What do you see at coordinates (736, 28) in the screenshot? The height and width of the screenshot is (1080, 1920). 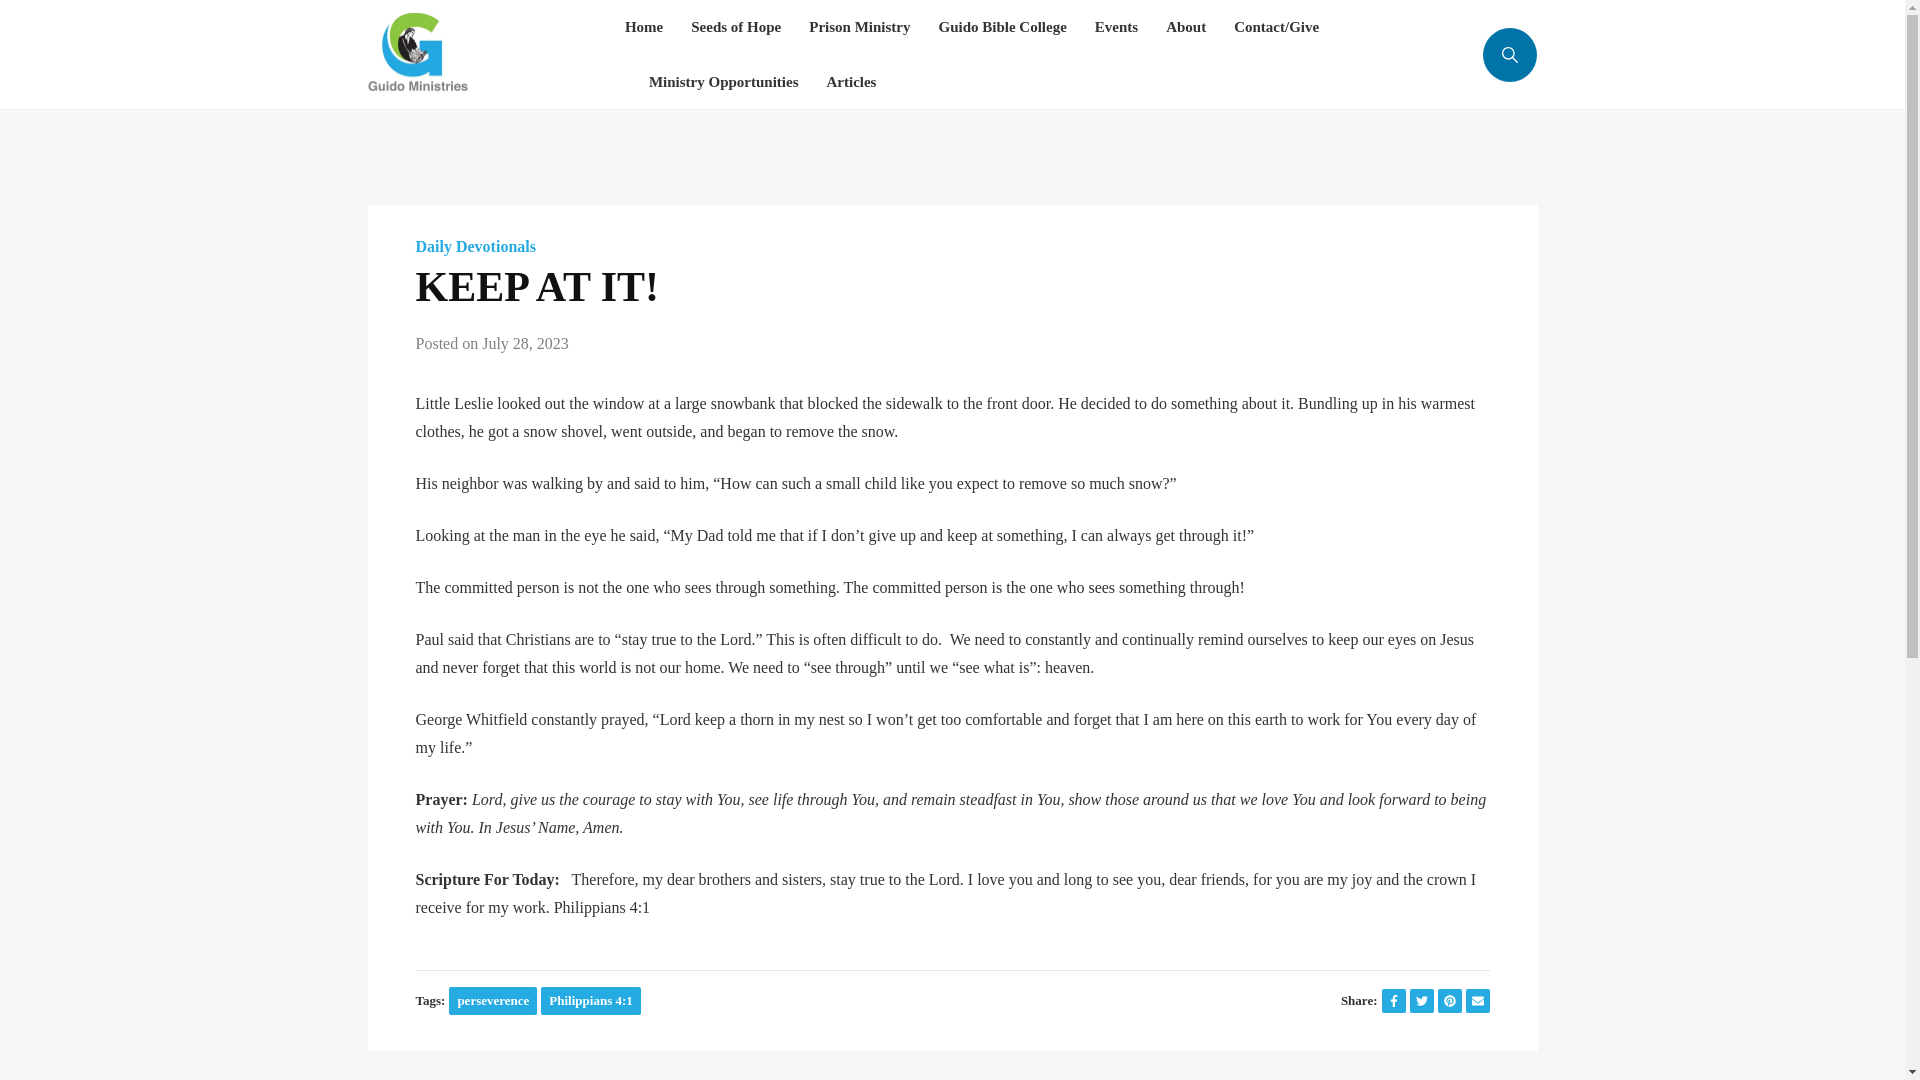 I see `Seeds of Hope` at bounding box center [736, 28].